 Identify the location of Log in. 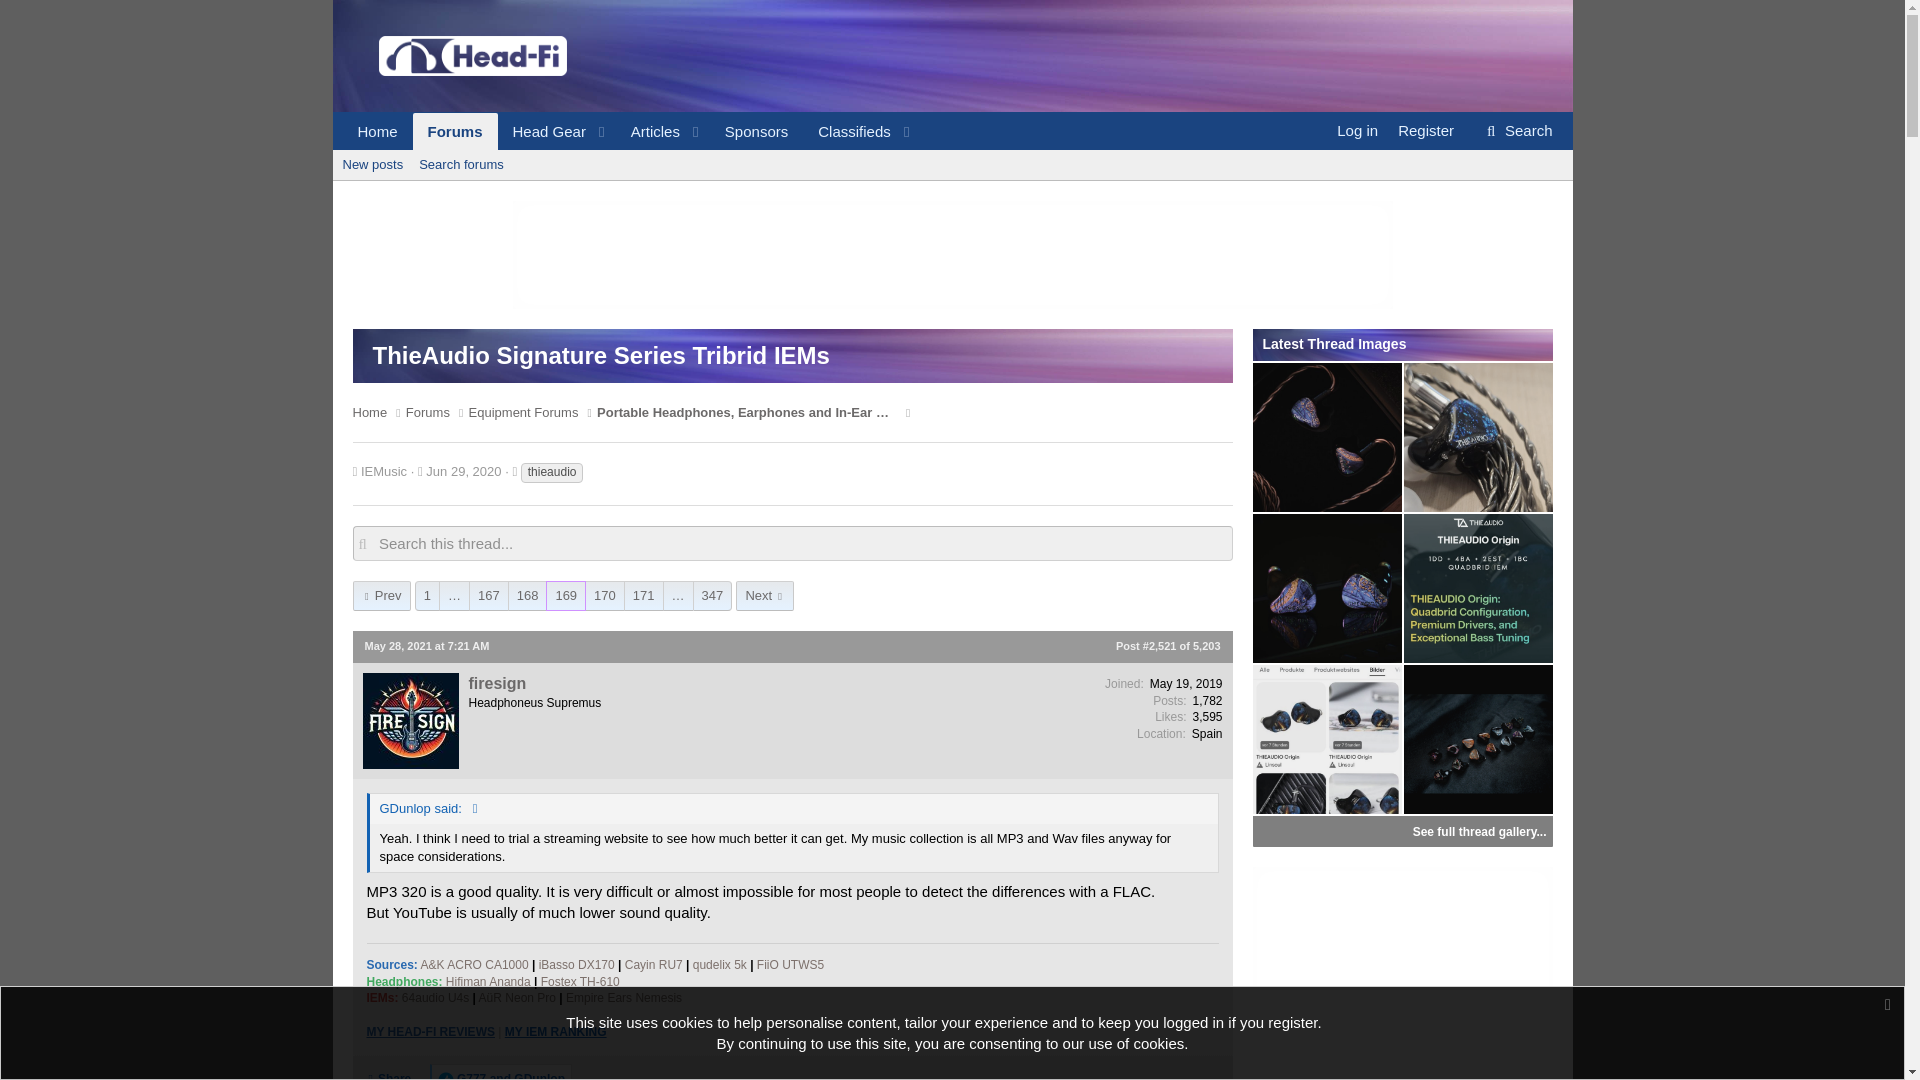
(1357, 130).